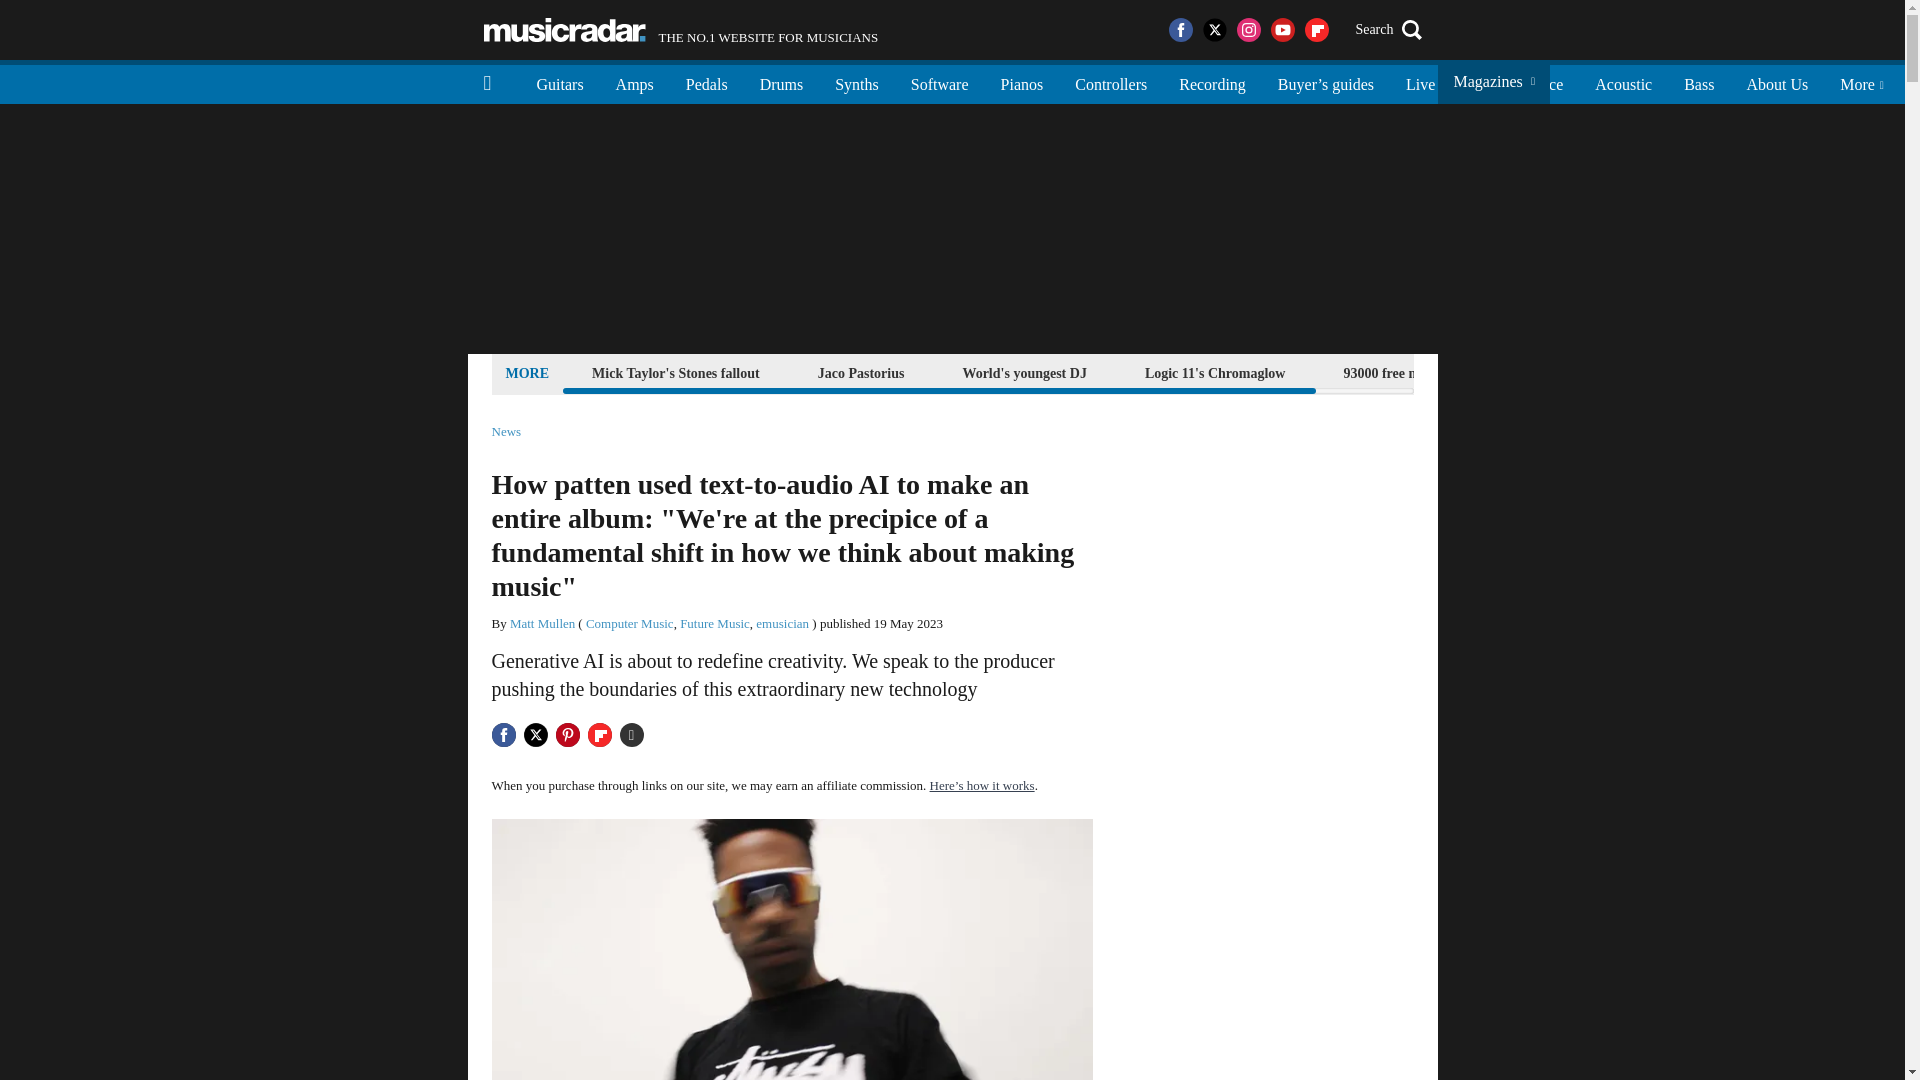 The height and width of the screenshot is (1080, 1920). What do you see at coordinates (560, 82) in the screenshot?
I see `Guitars` at bounding box center [560, 82].